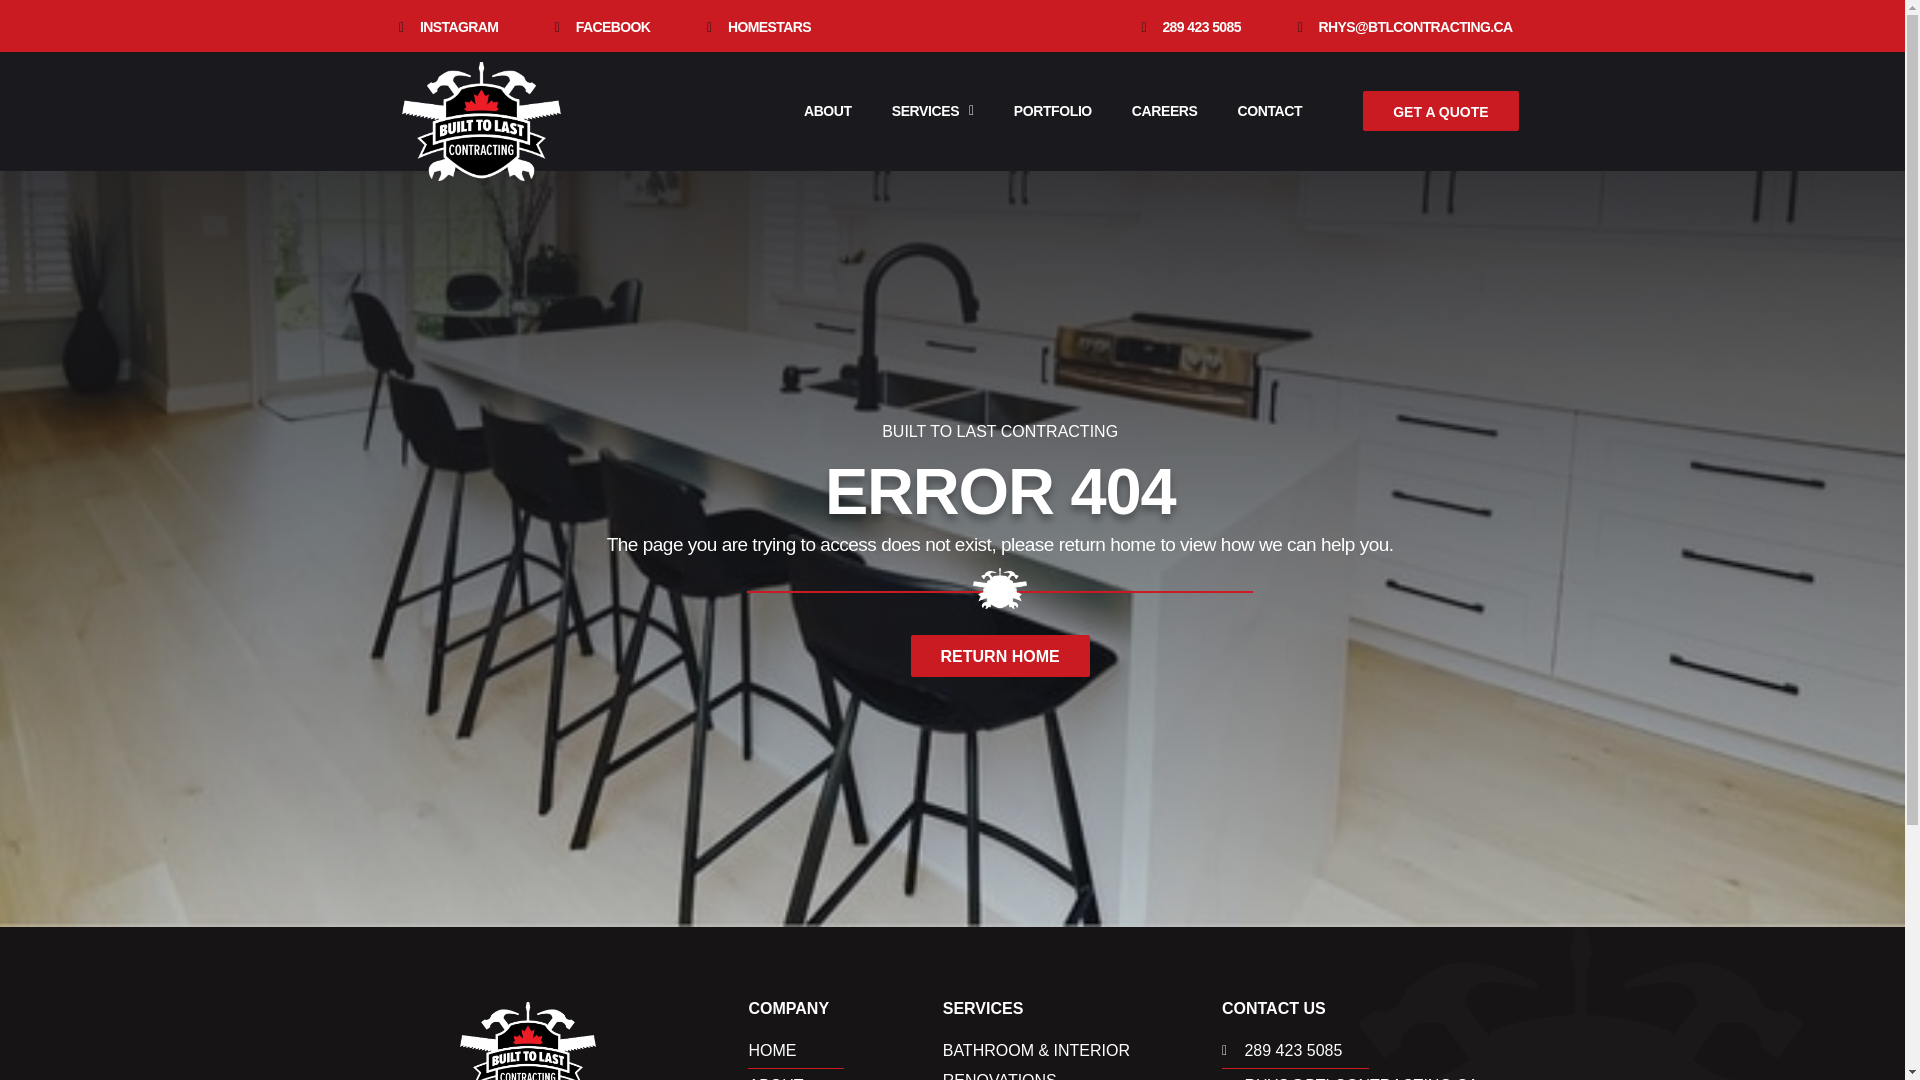 The width and height of the screenshot is (1920, 1080). I want to click on PORTFOLIO, so click(1052, 110).